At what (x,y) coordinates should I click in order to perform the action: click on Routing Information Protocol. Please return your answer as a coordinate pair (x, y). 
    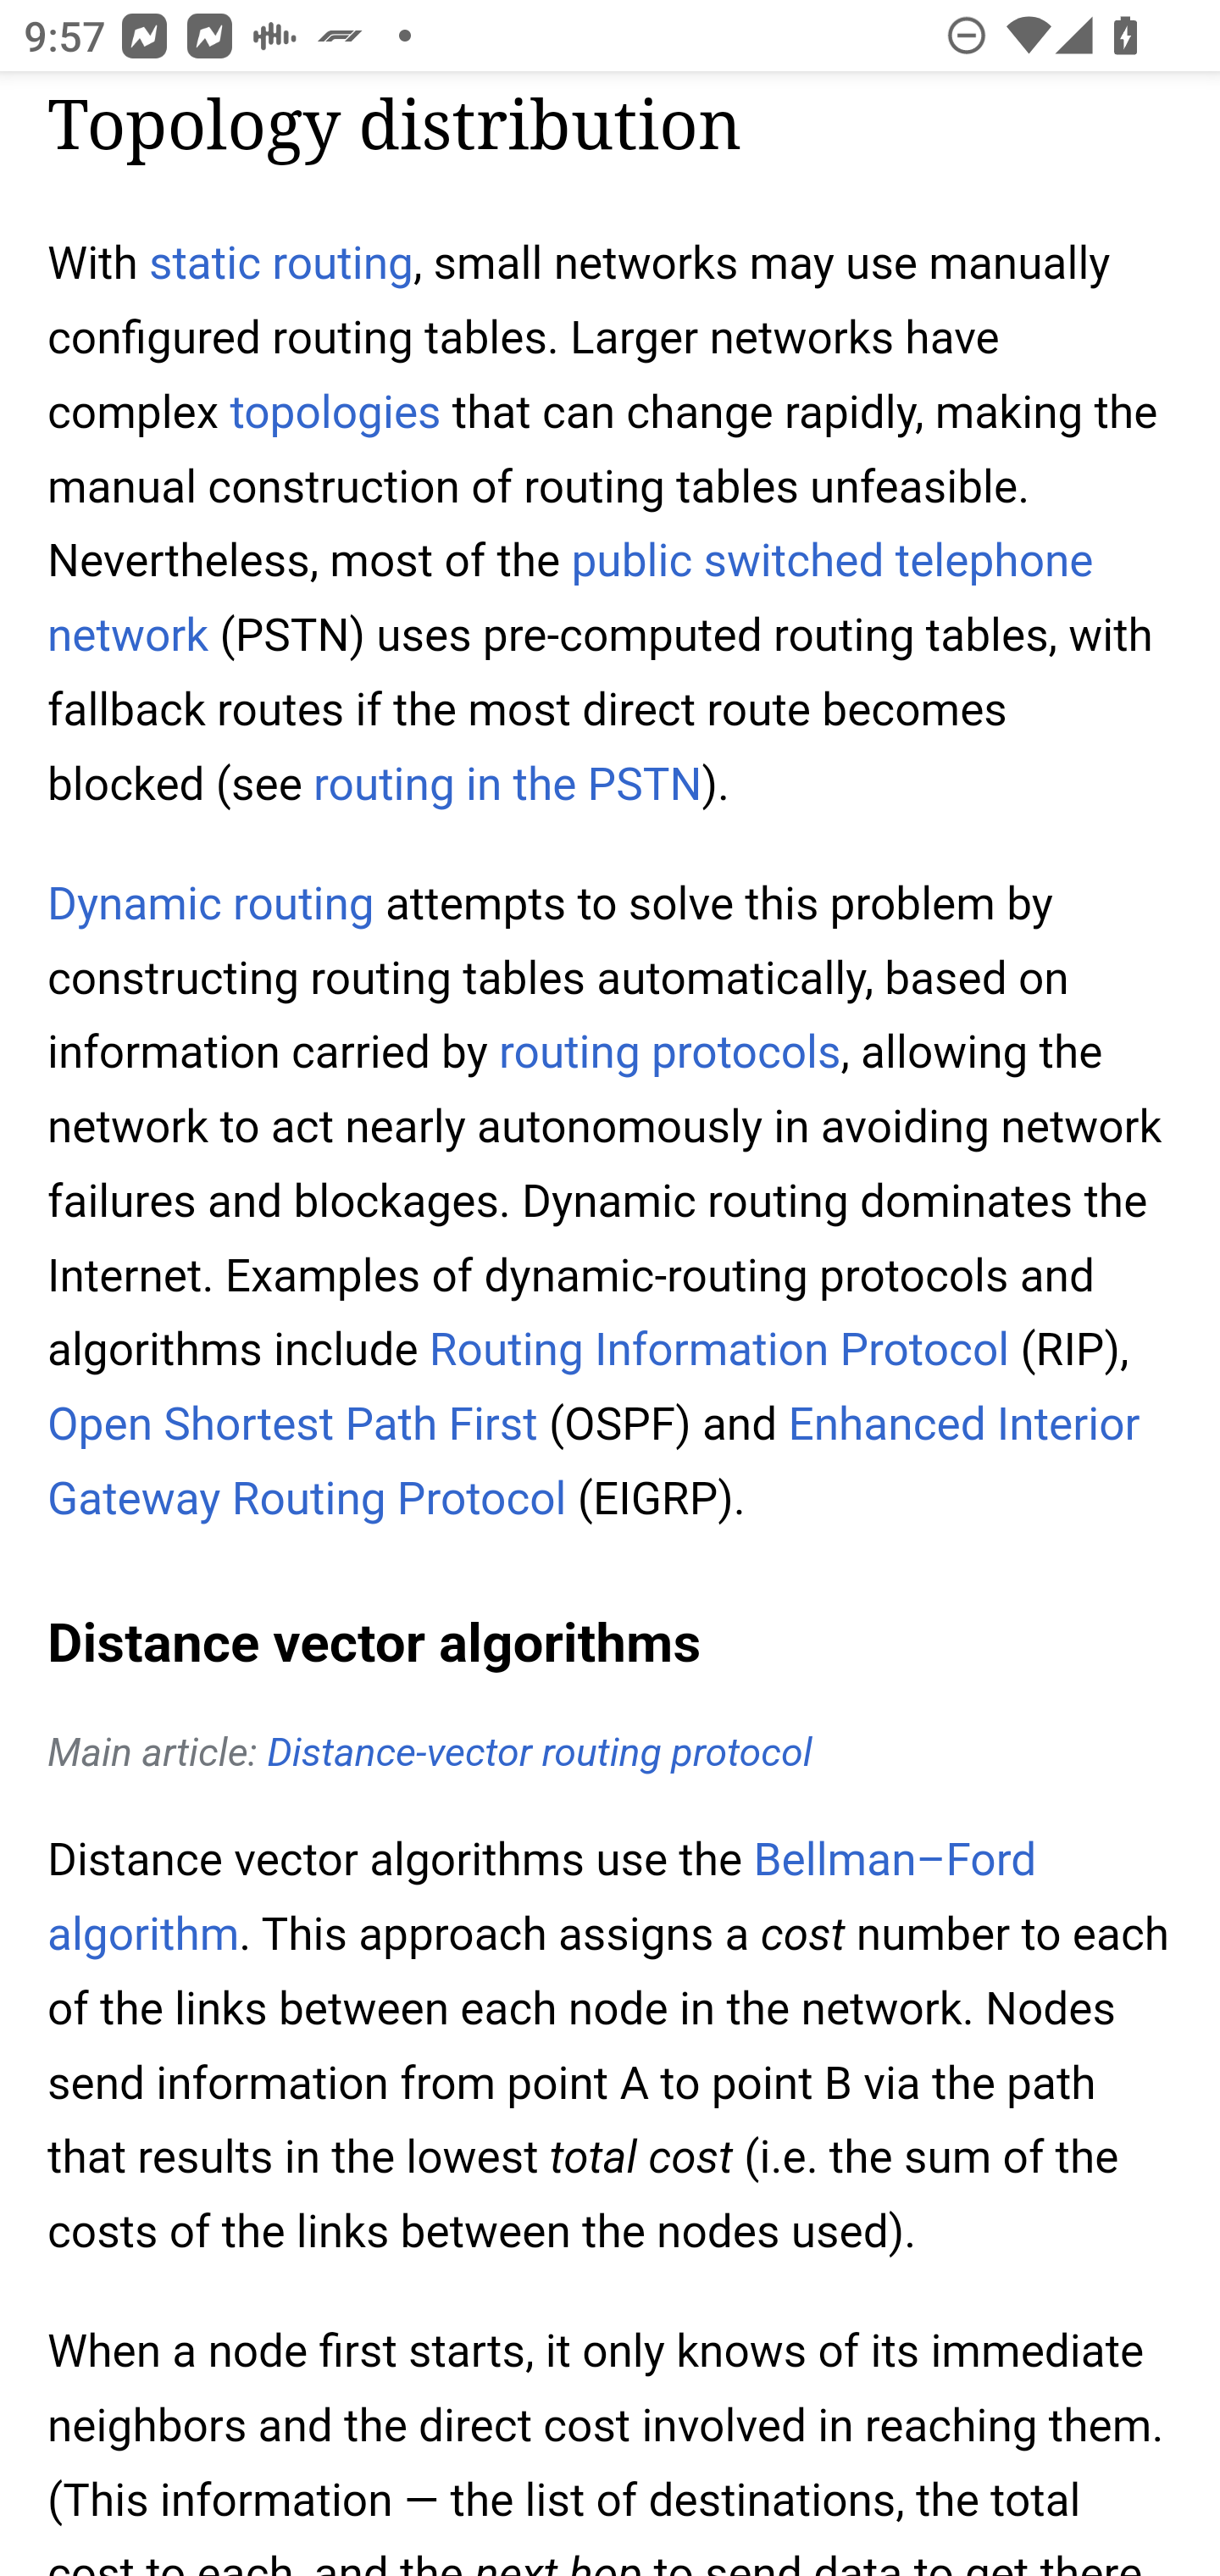
    Looking at the image, I should click on (718, 1349).